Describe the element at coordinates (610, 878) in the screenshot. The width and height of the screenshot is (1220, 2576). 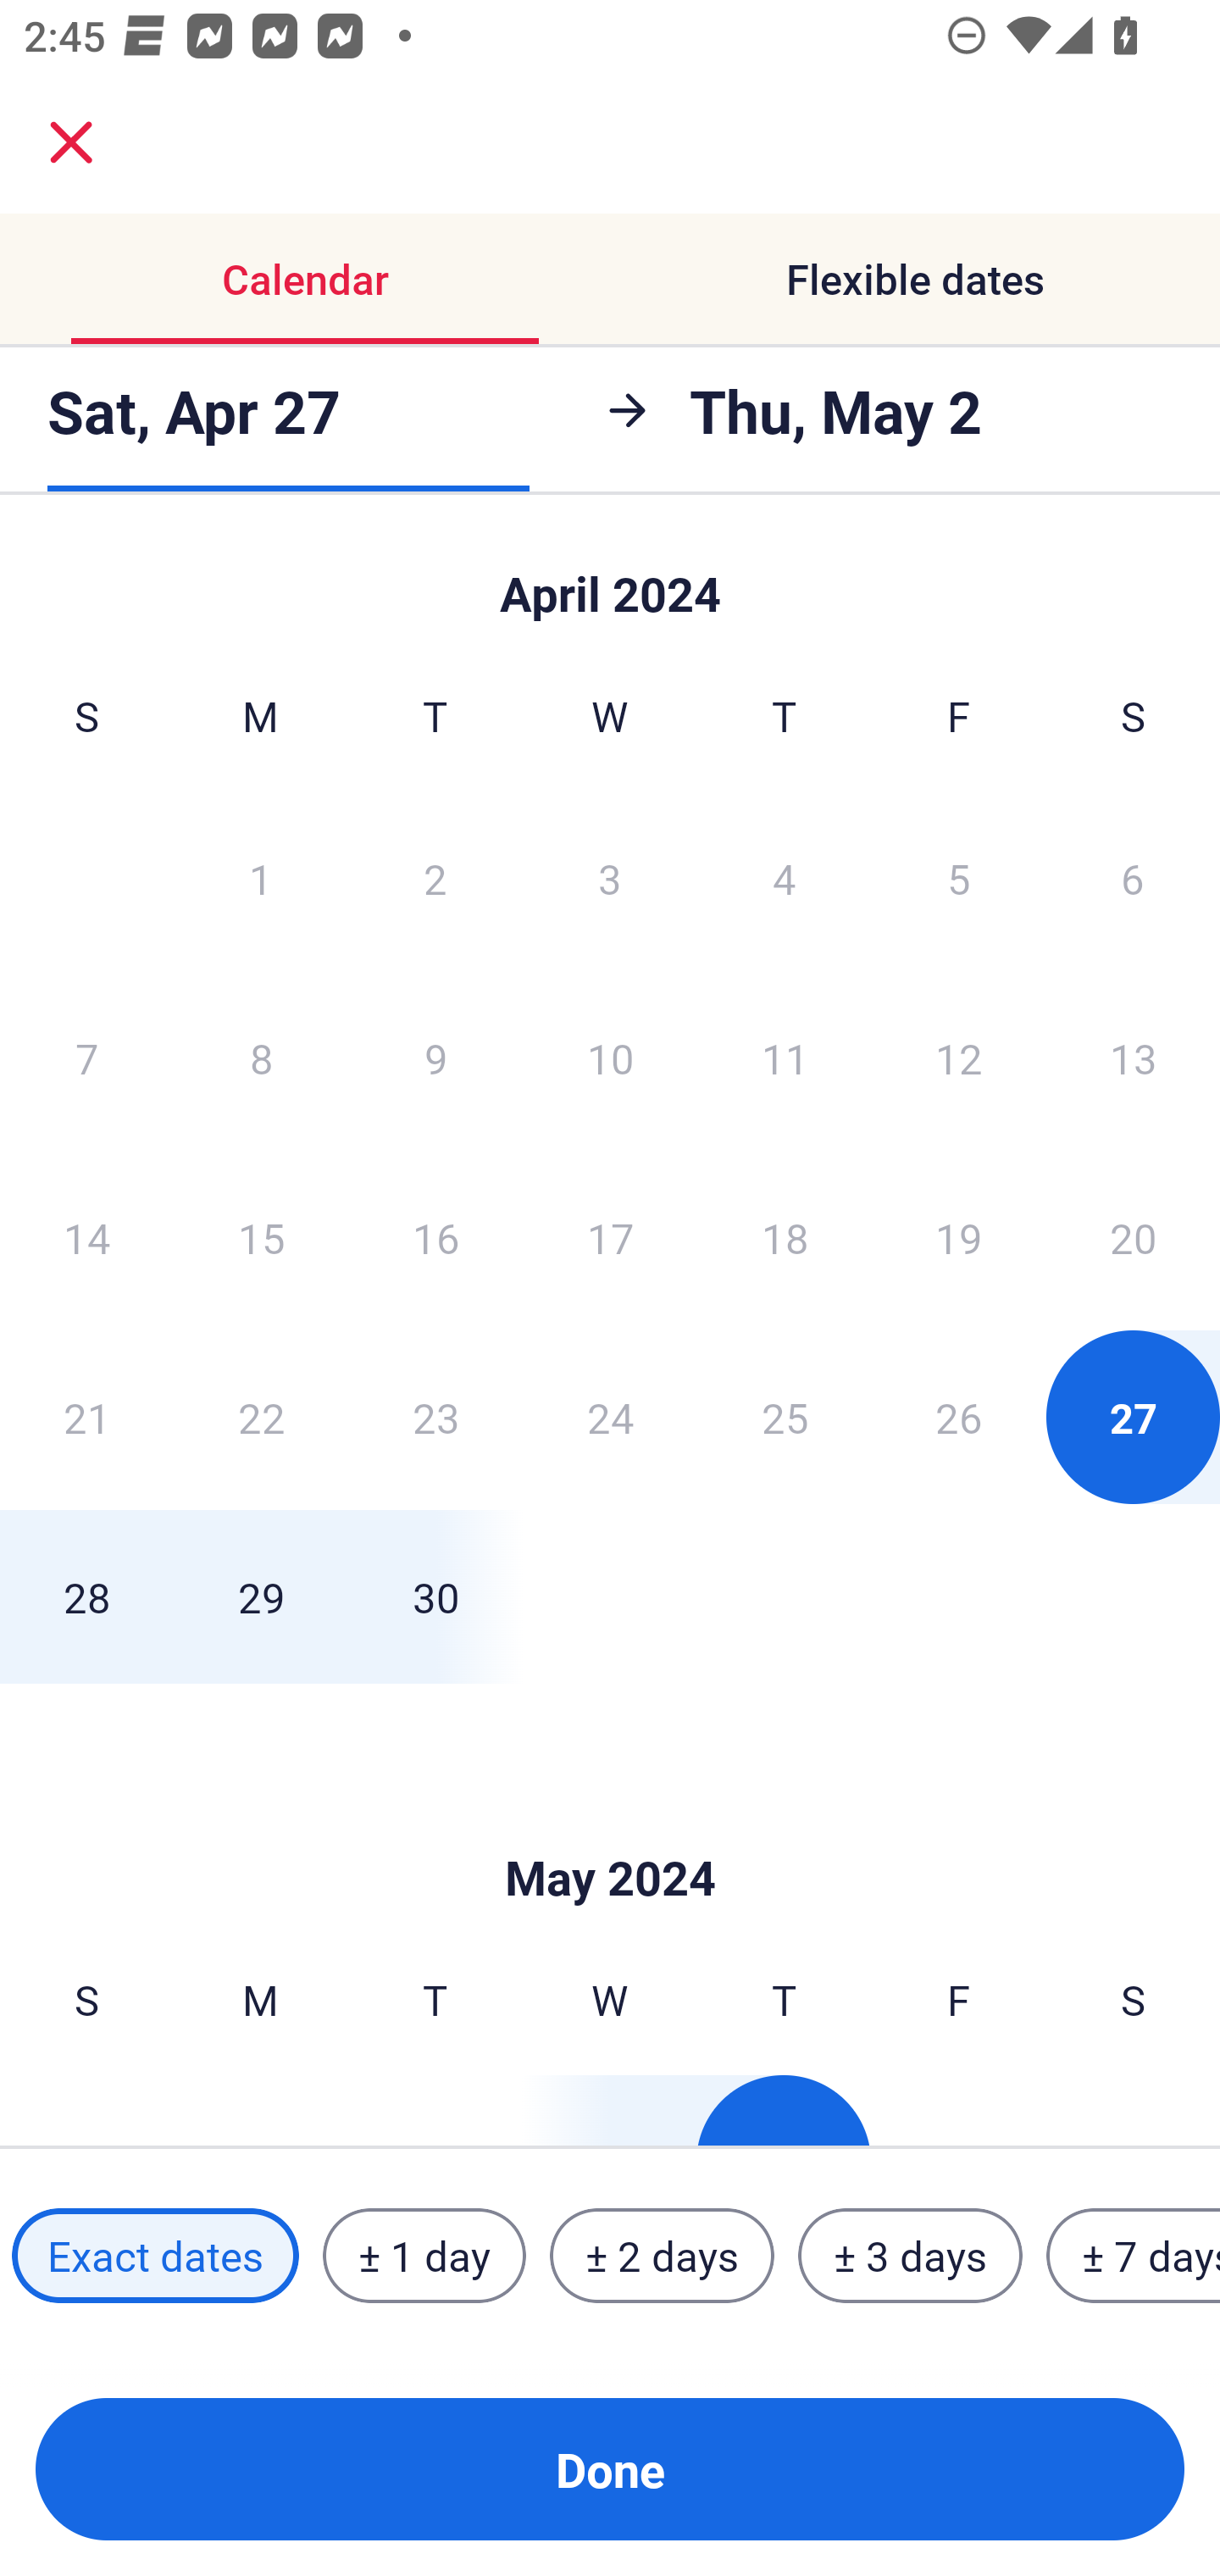
I see `3 Wednesday, April 3, 2024` at that location.